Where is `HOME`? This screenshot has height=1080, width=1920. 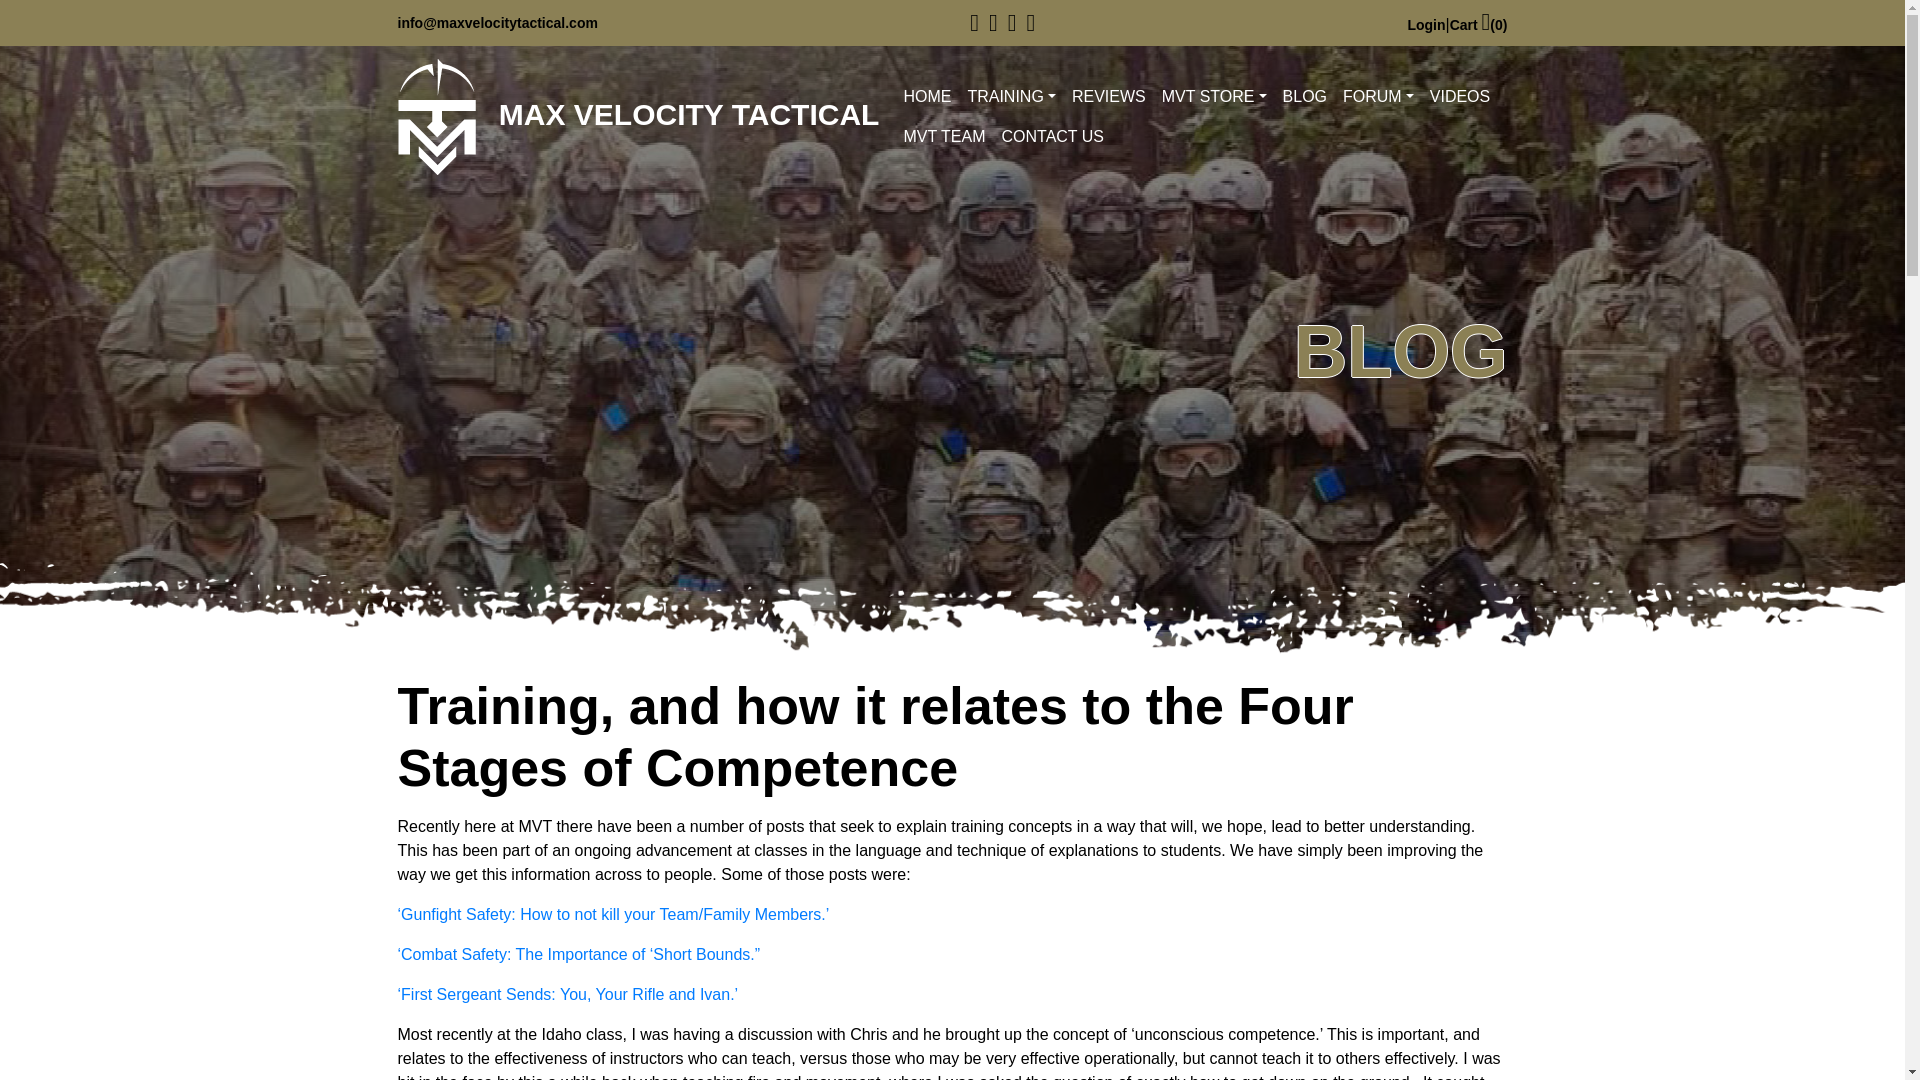 HOME is located at coordinates (926, 96).